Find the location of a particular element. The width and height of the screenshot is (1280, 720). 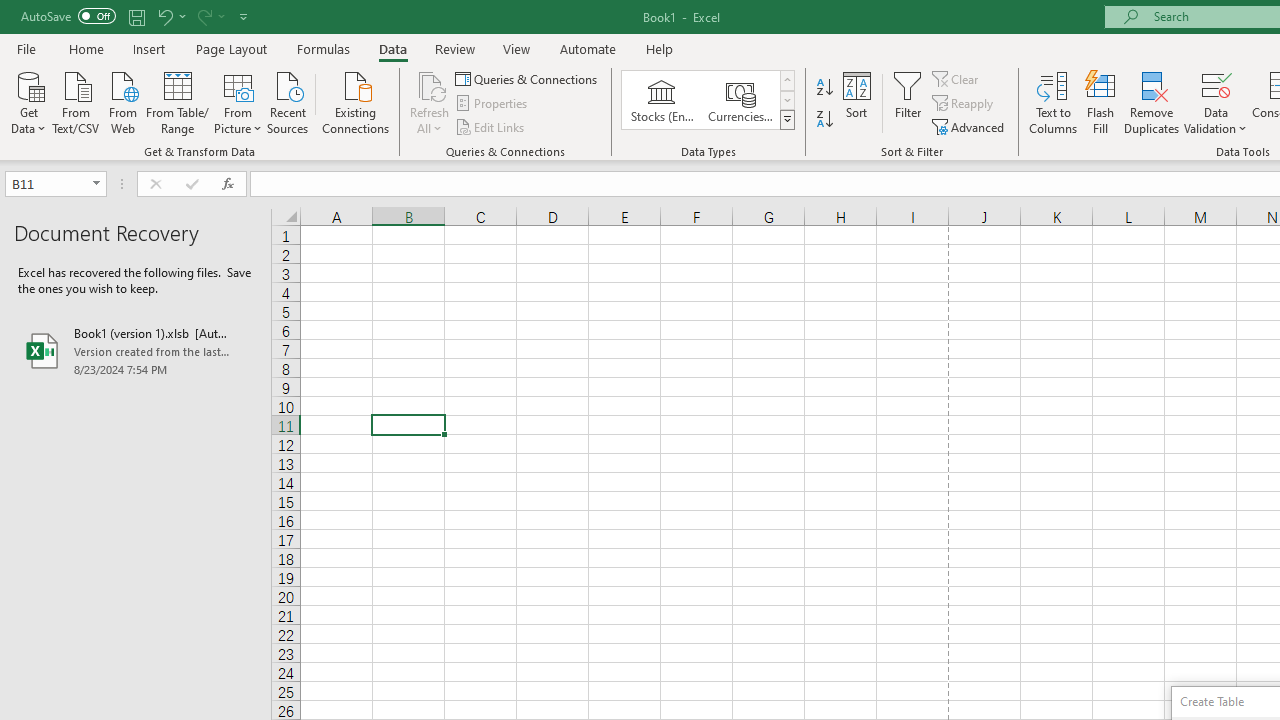

File Tab is located at coordinates (26, 48).